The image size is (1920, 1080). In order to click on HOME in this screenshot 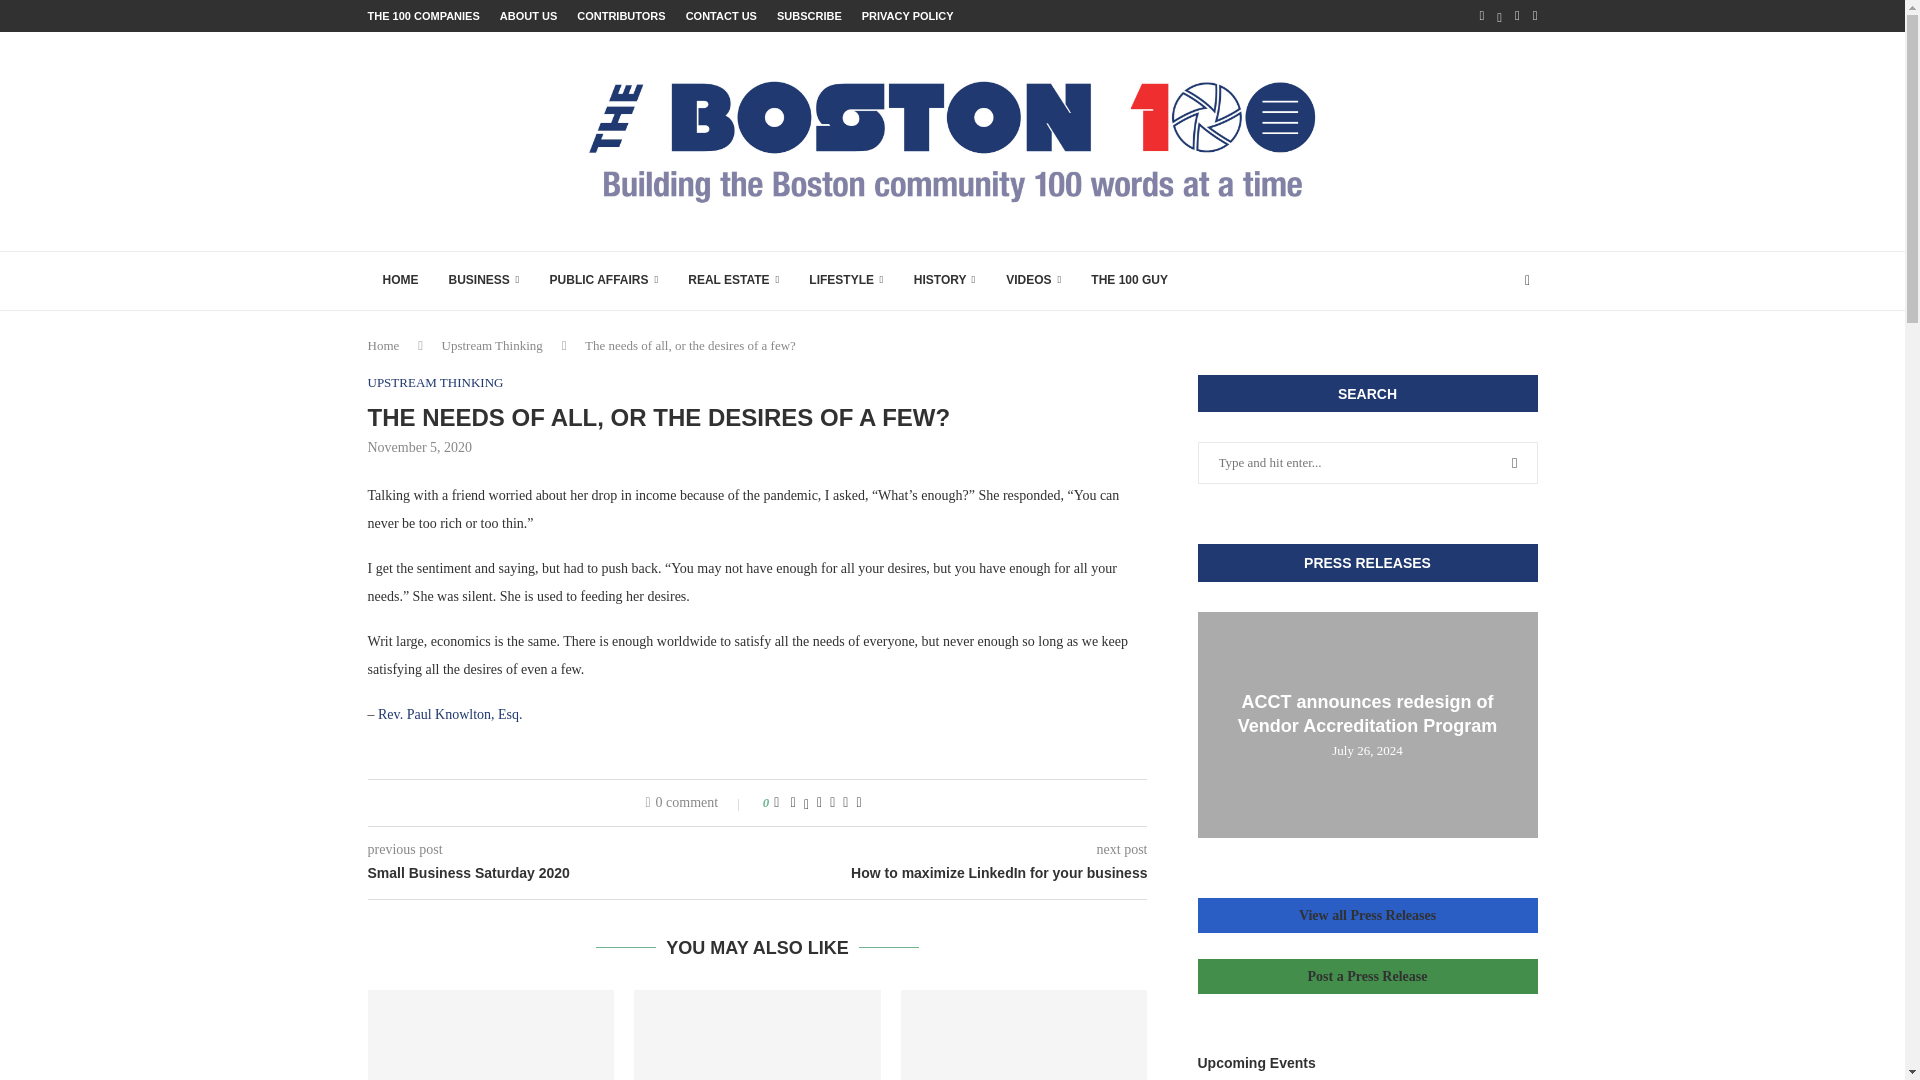, I will do `click(400, 280)`.